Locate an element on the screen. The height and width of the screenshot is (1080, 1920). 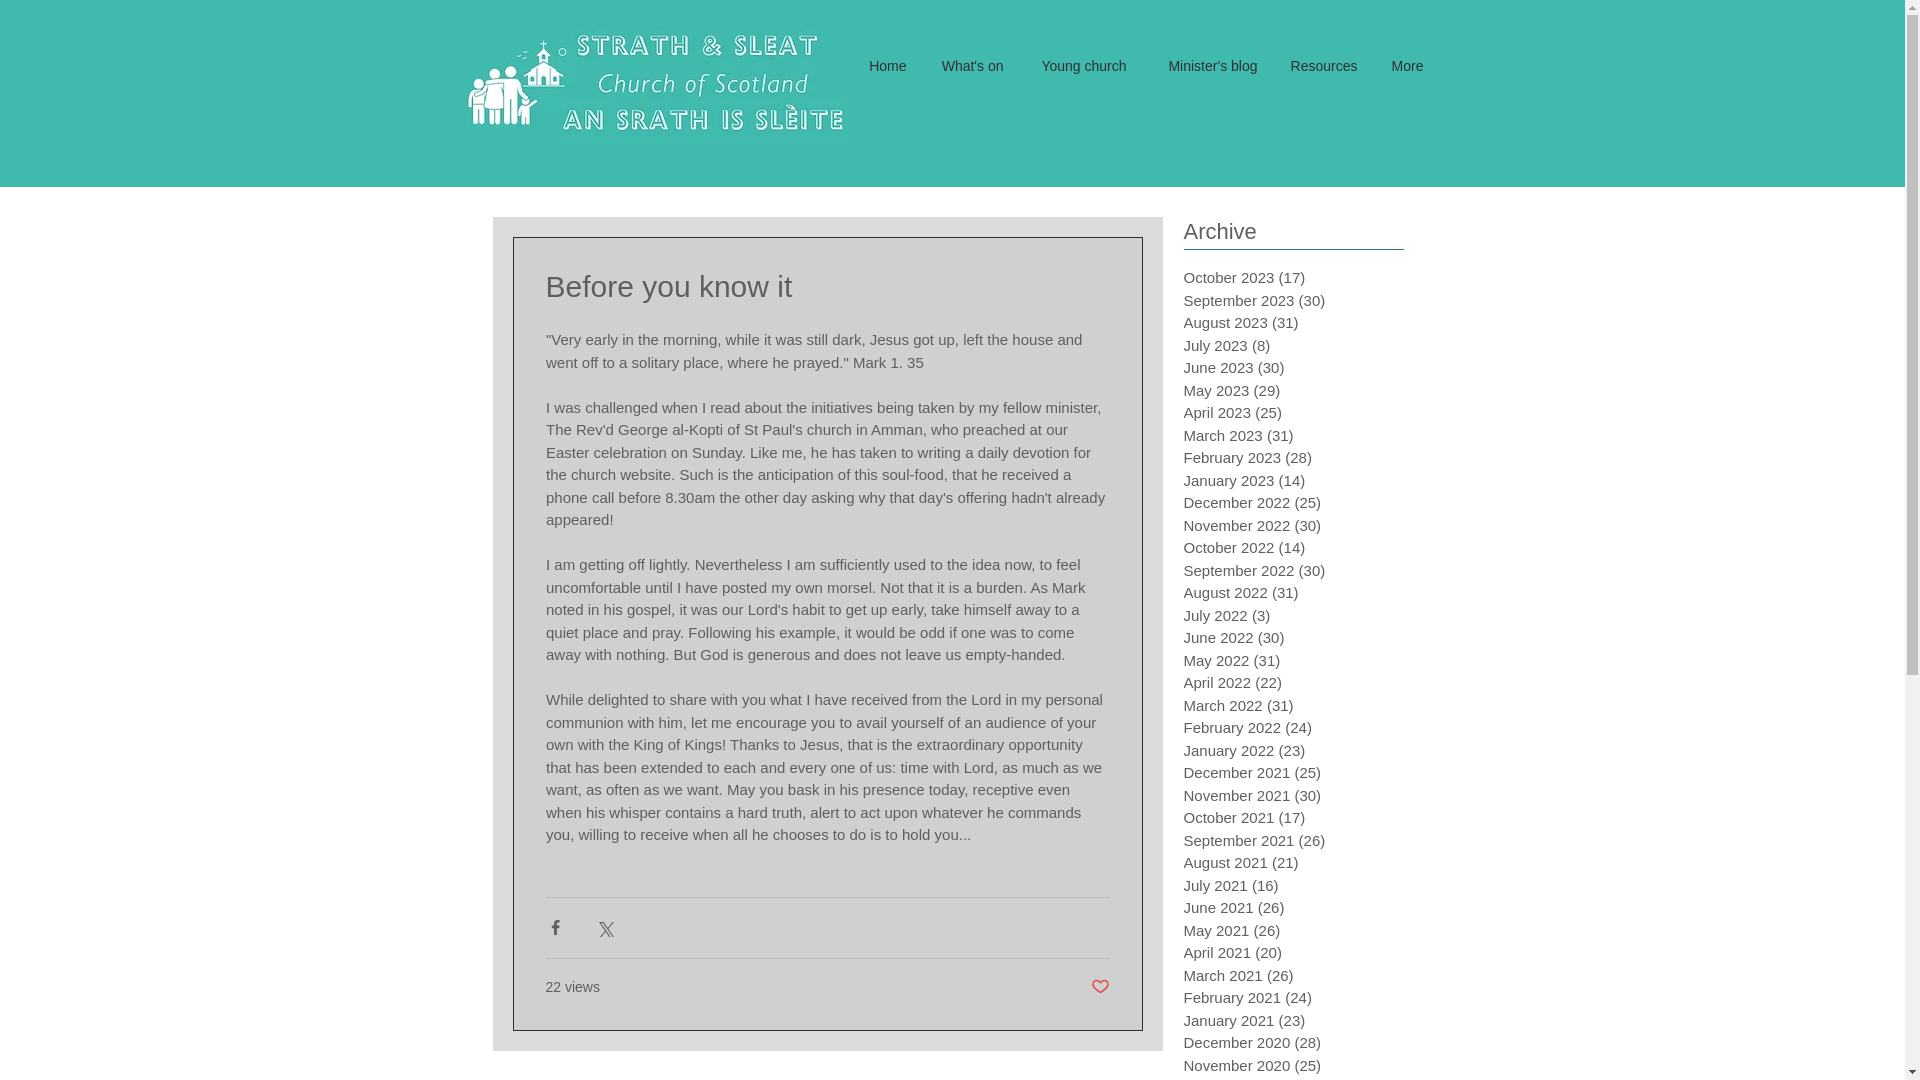
Post not marked as liked is located at coordinates (1100, 987).